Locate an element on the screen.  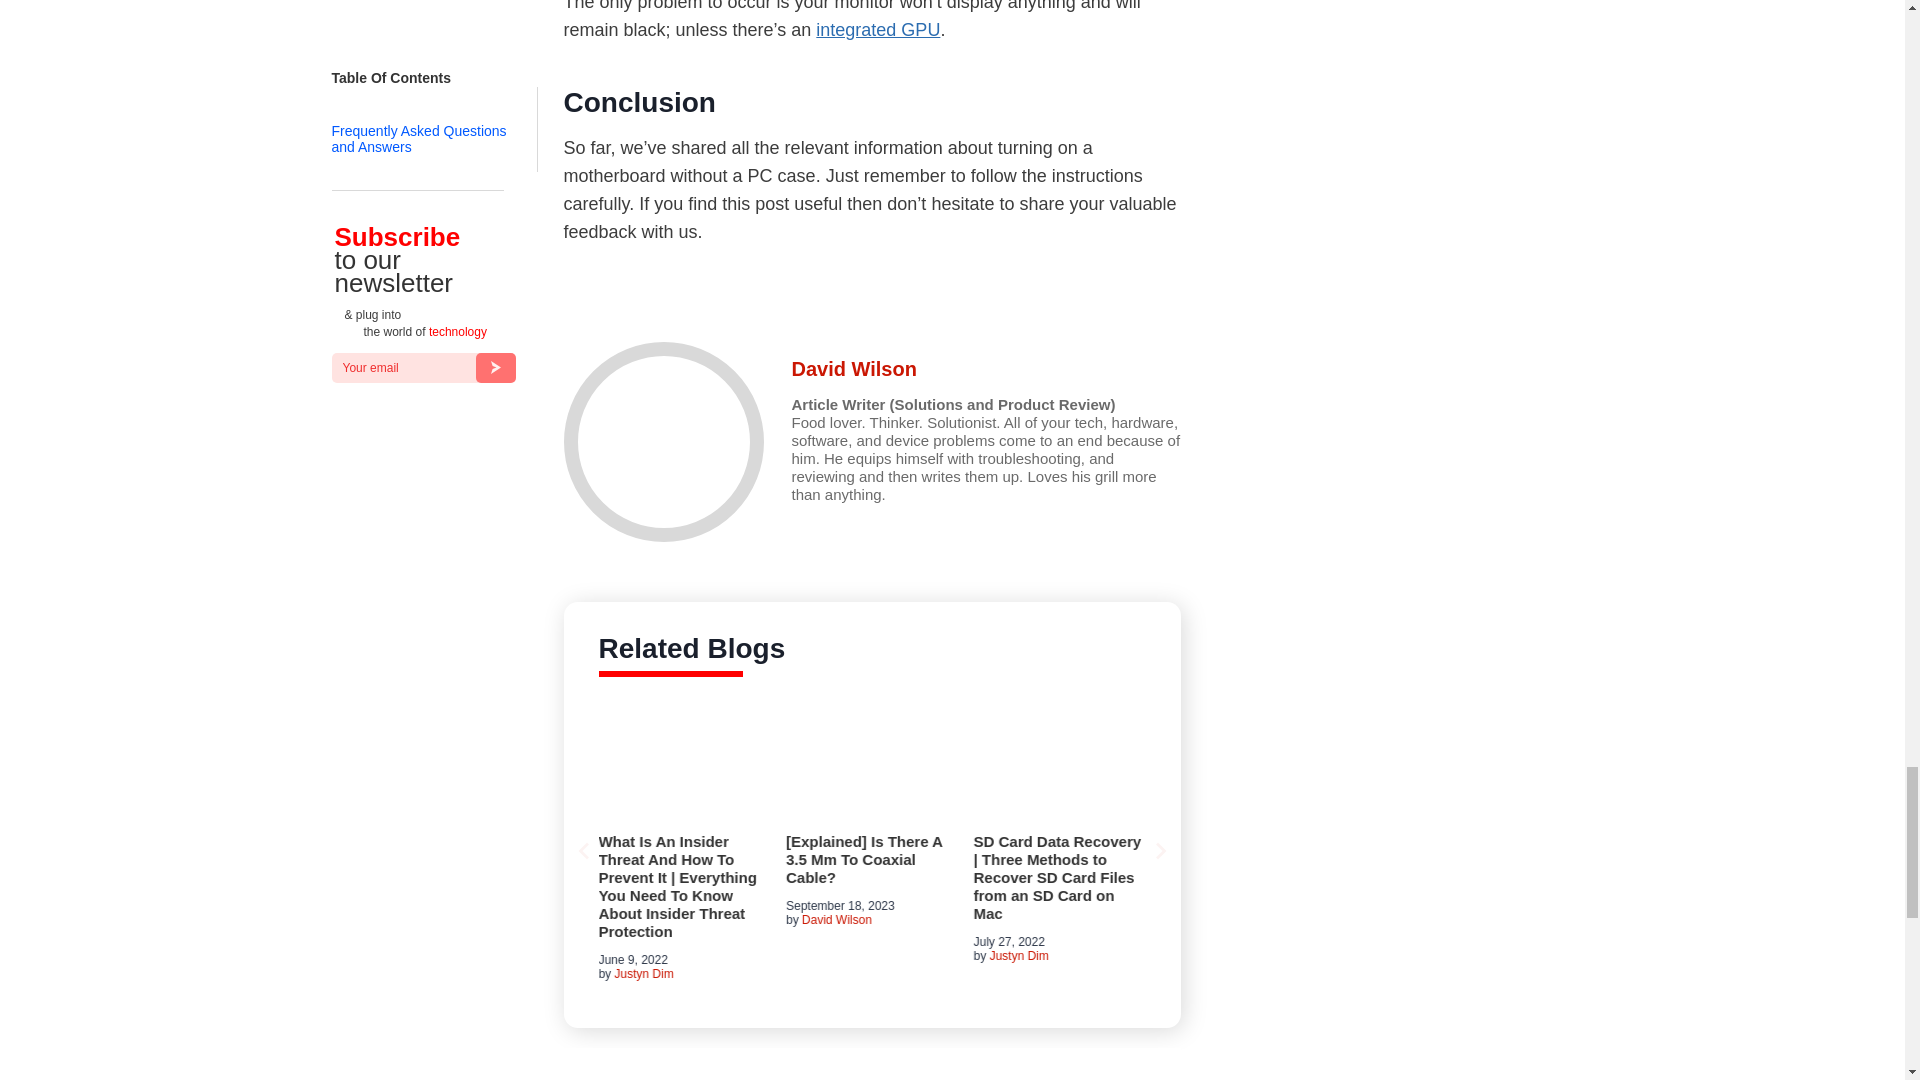
David Wilson is located at coordinates (854, 368).